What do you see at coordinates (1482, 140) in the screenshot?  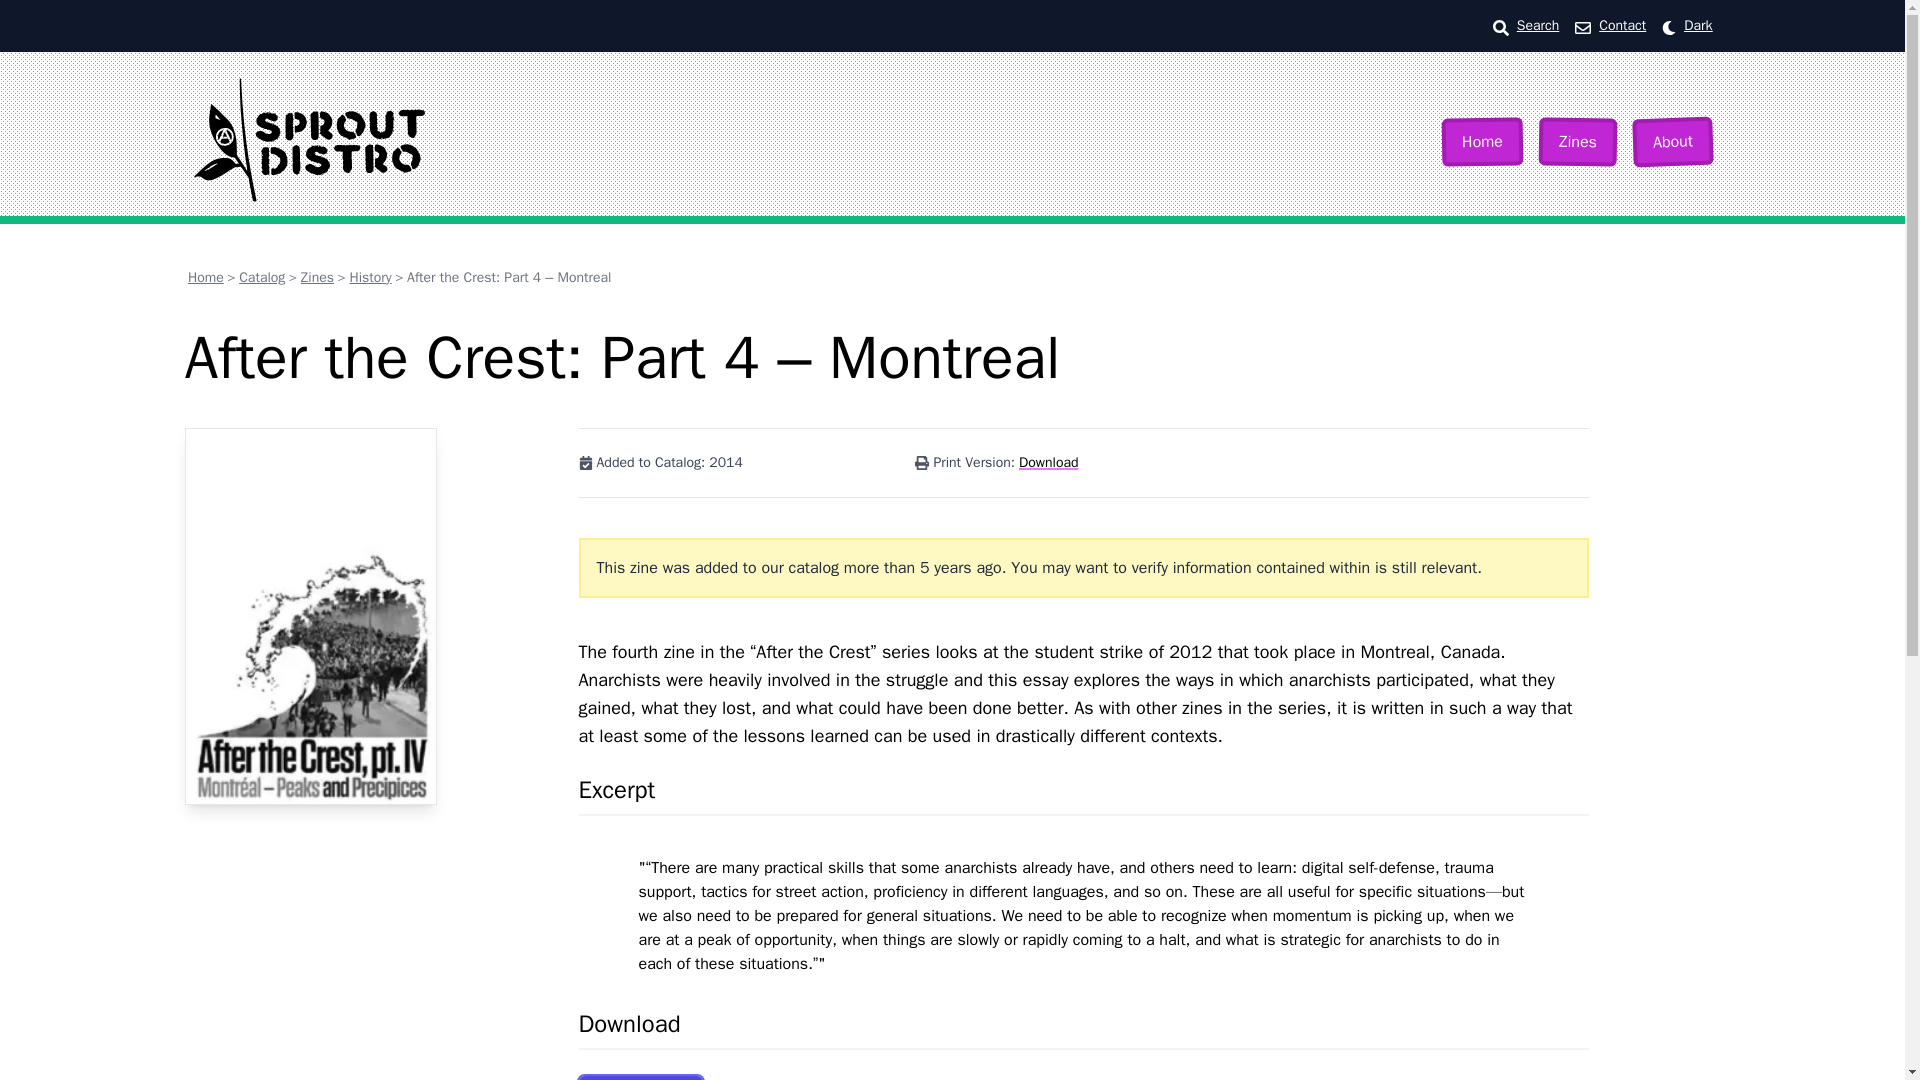 I see `Home` at bounding box center [1482, 140].